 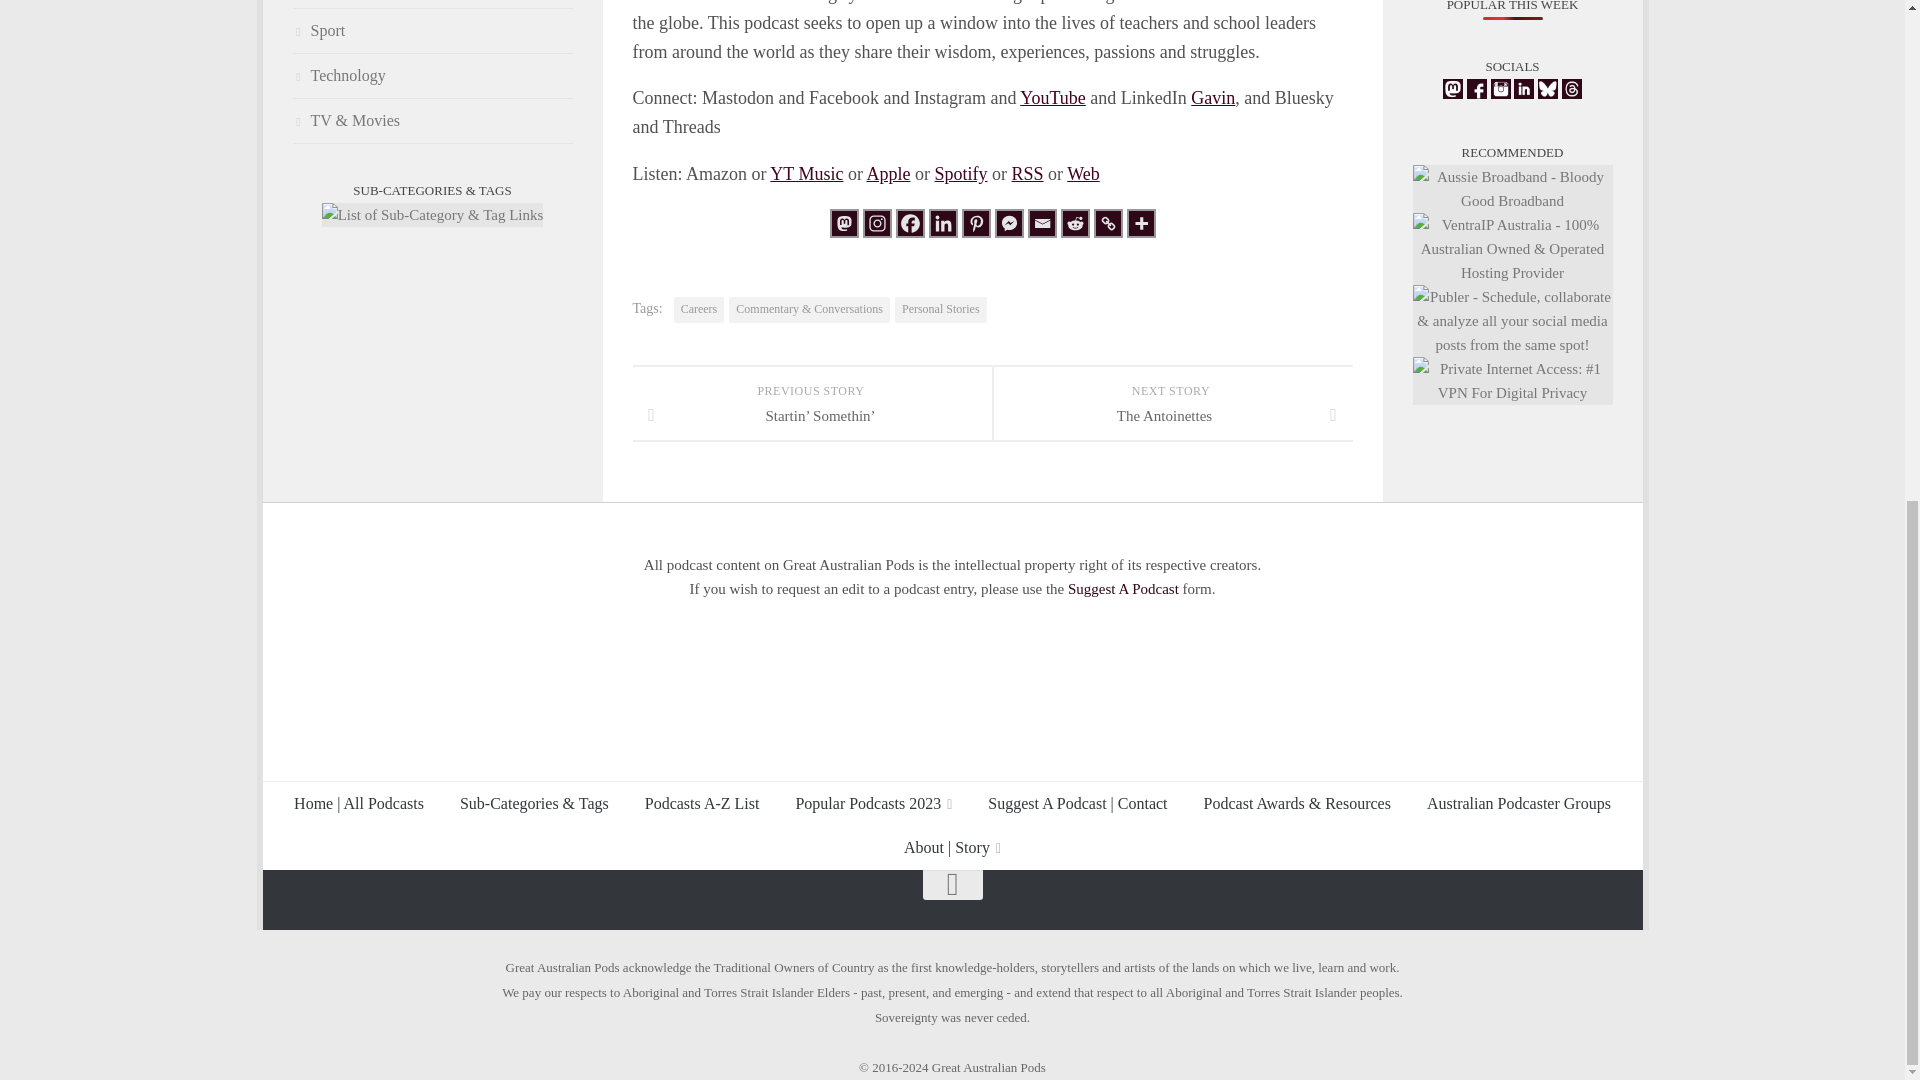 What do you see at coordinates (844, 223) in the screenshot?
I see `Mastodon` at bounding box center [844, 223].